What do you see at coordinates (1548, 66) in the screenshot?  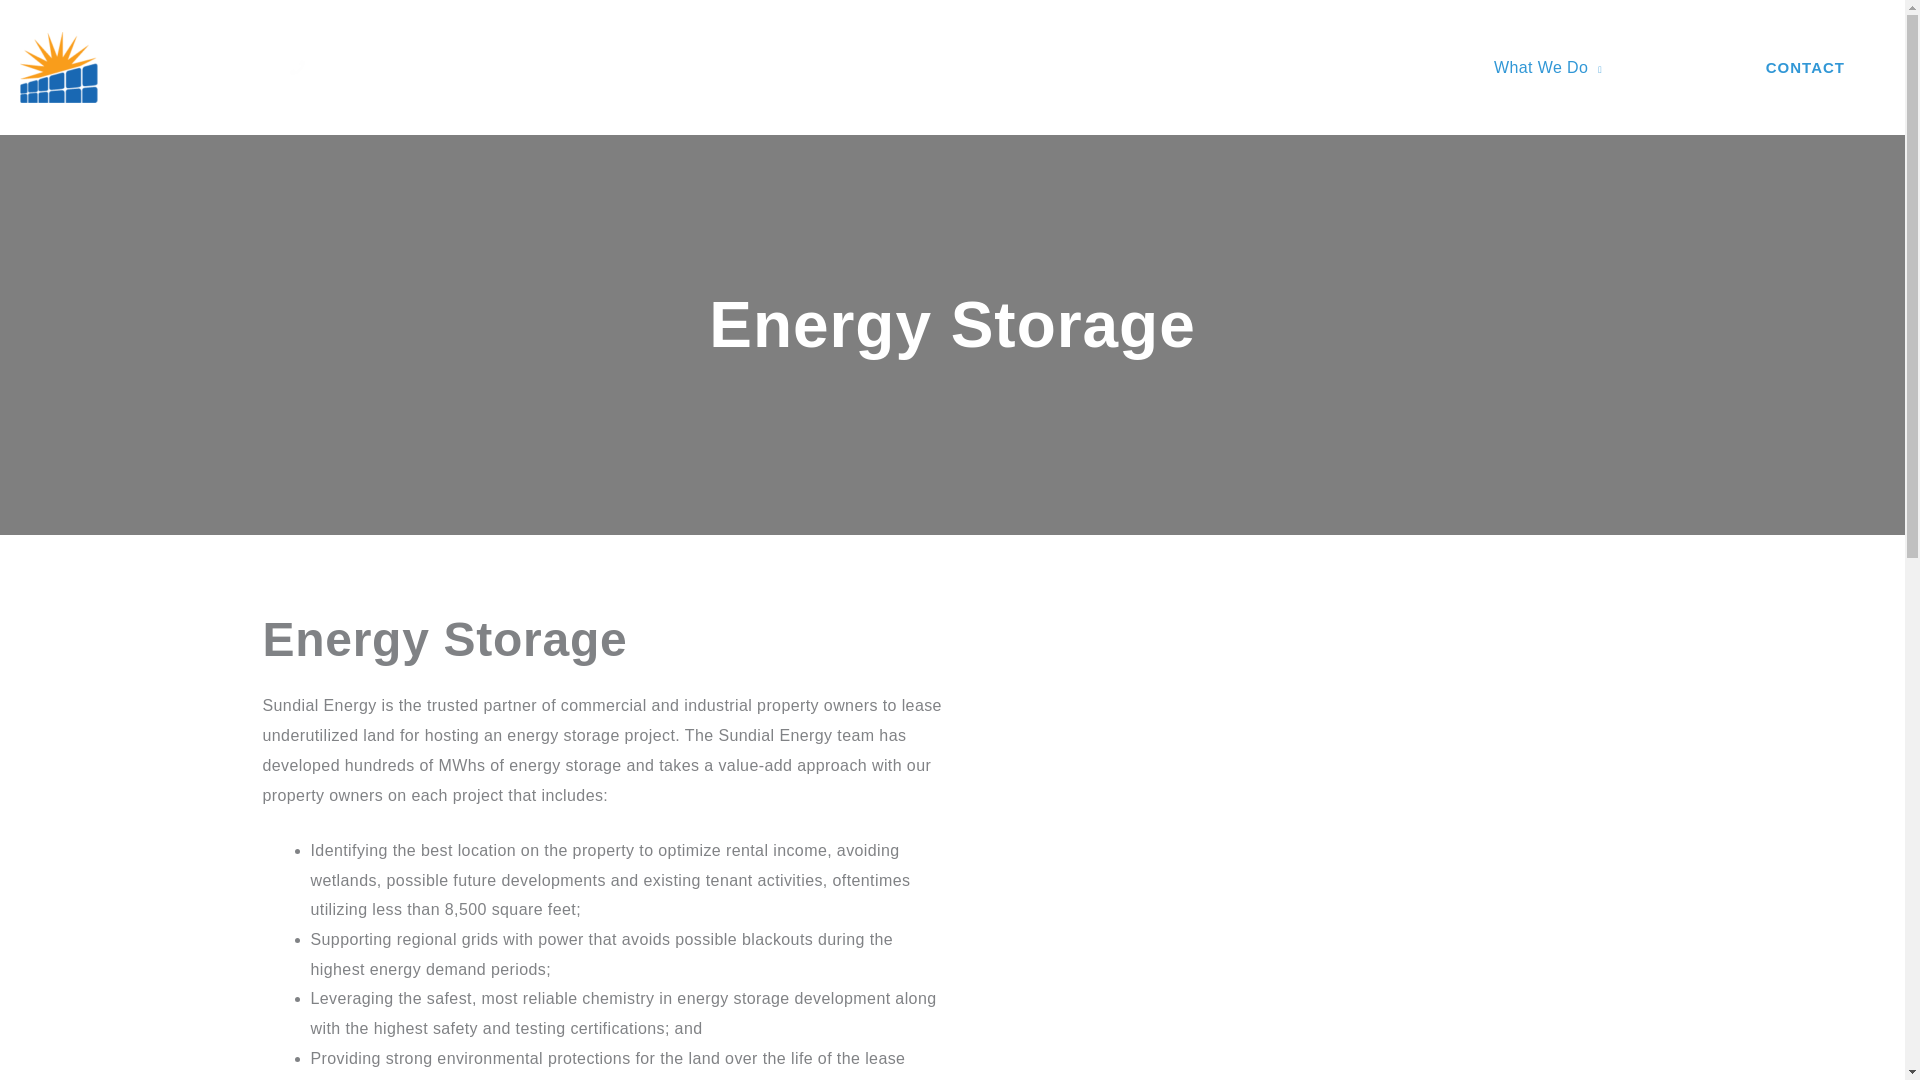 I see `What We Do` at bounding box center [1548, 66].